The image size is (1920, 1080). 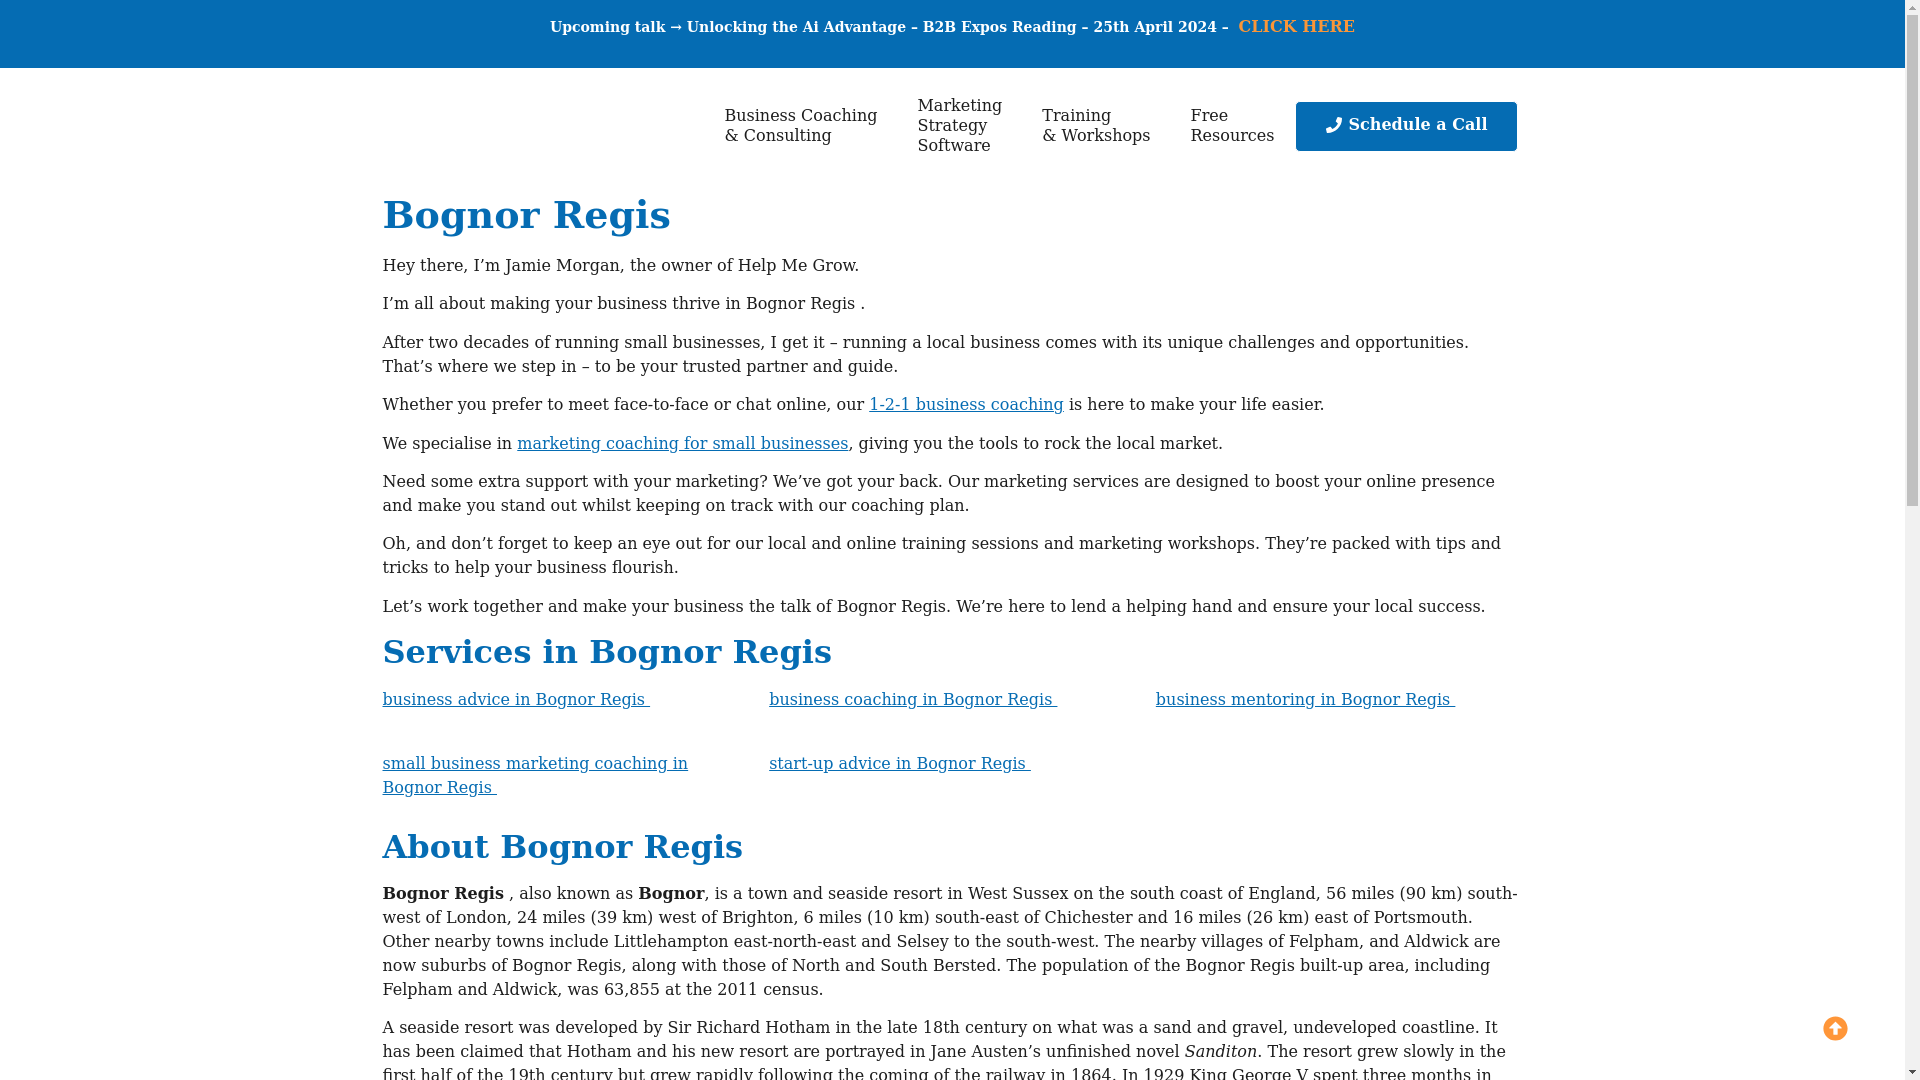 What do you see at coordinates (1296, 26) in the screenshot?
I see `business mentoring in Bognor Regis ` at bounding box center [1296, 26].